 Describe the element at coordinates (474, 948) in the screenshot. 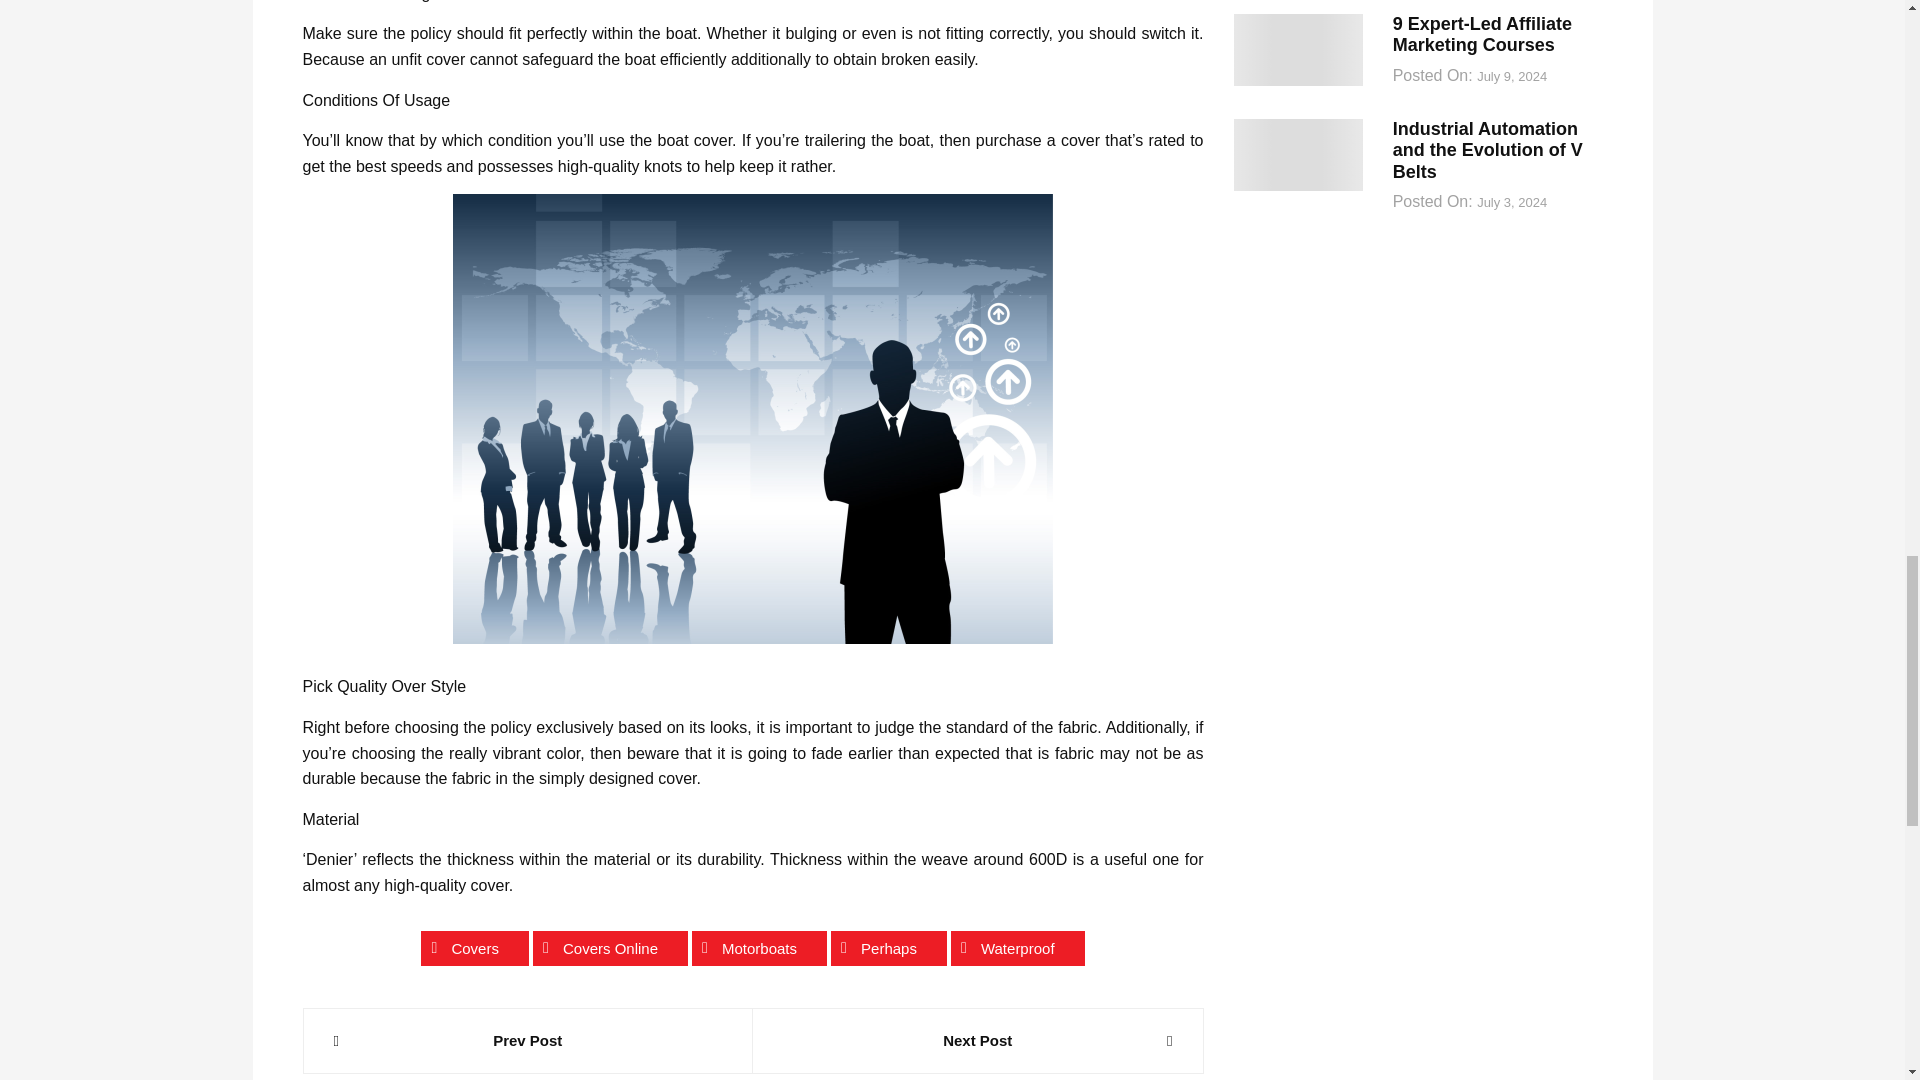

I see `Covers` at that location.